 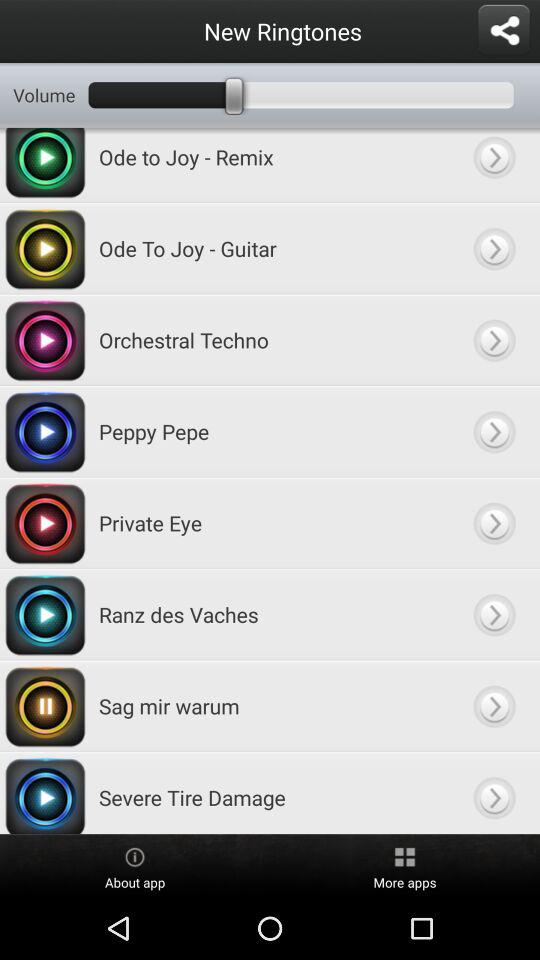 What do you see at coordinates (504, 31) in the screenshot?
I see `go to share` at bounding box center [504, 31].